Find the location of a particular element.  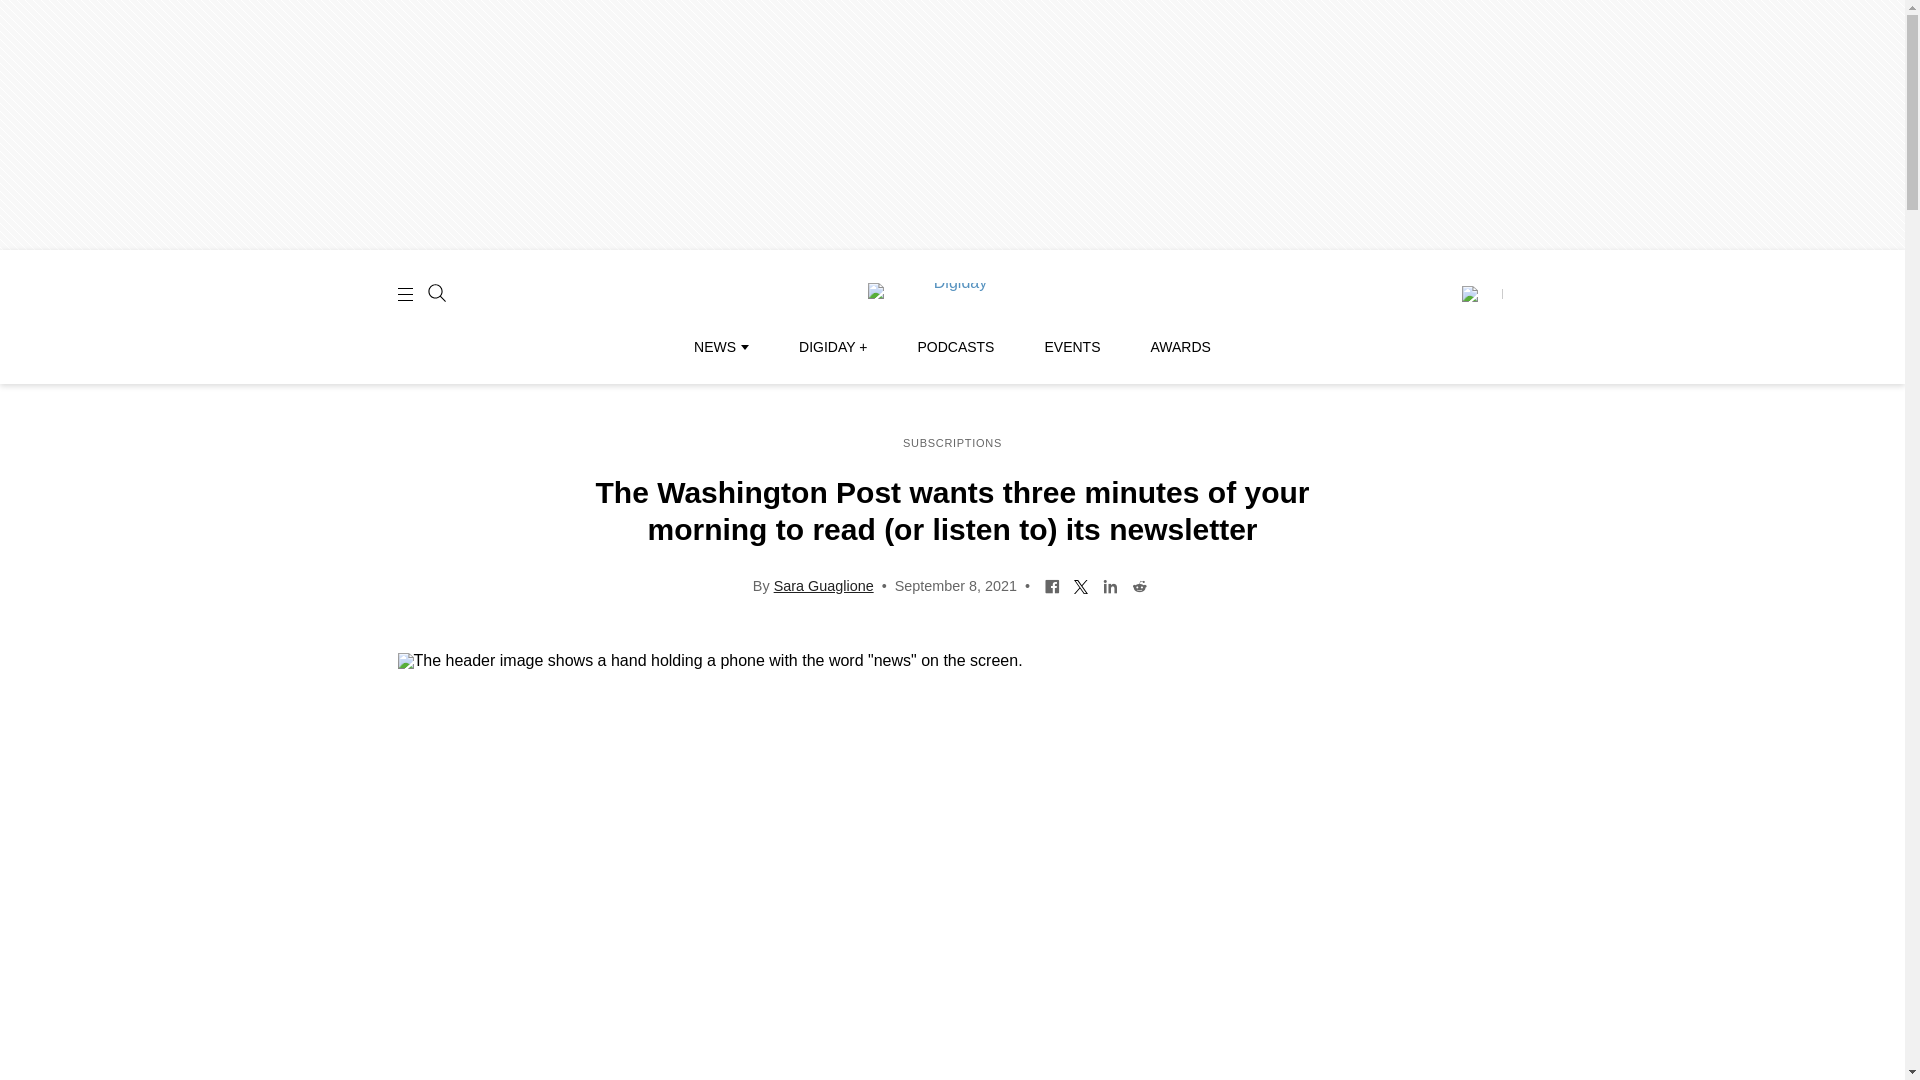

Share on Reddit is located at coordinates (1139, 584).